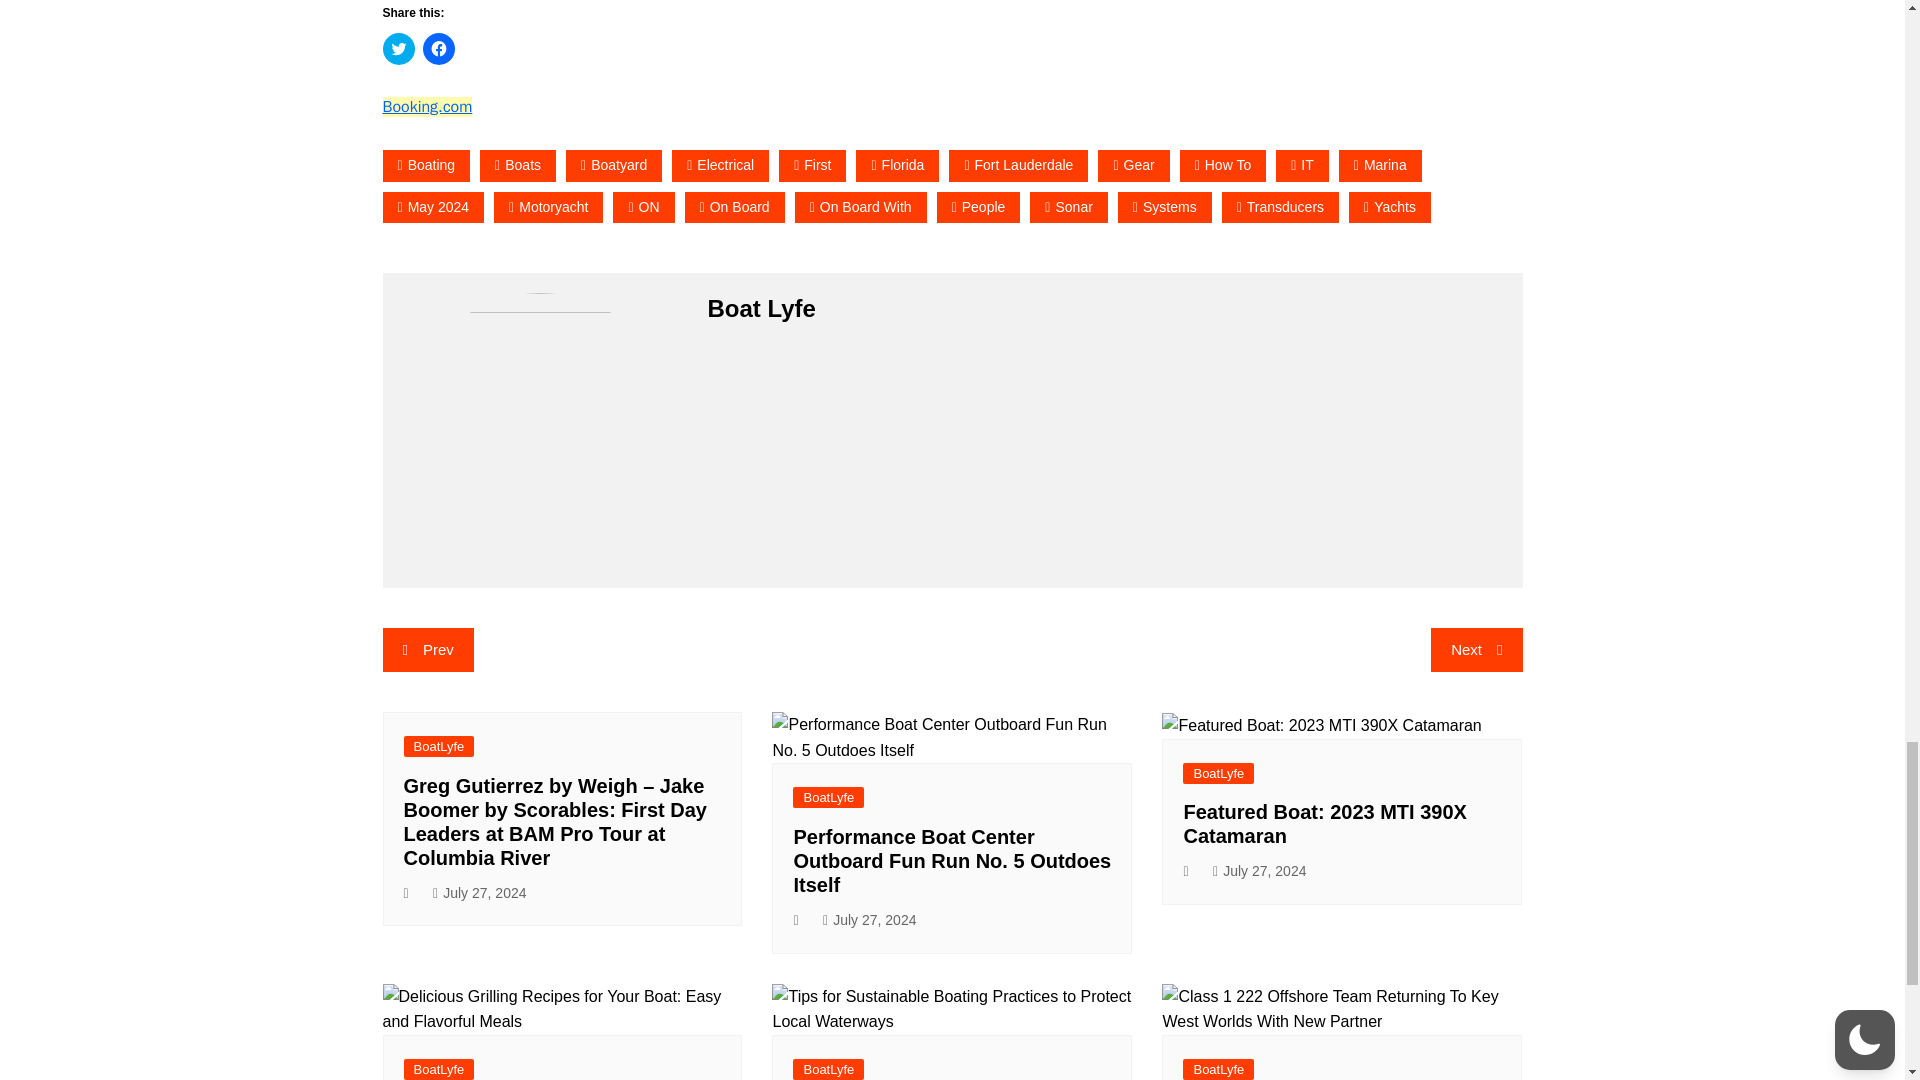 Image resolution: width=1920 pixels, height=1080 pixels. What do you see at coordinates (427, 106) in the screenshot?
I see `Booking.com` at bounding box center [427, 106].